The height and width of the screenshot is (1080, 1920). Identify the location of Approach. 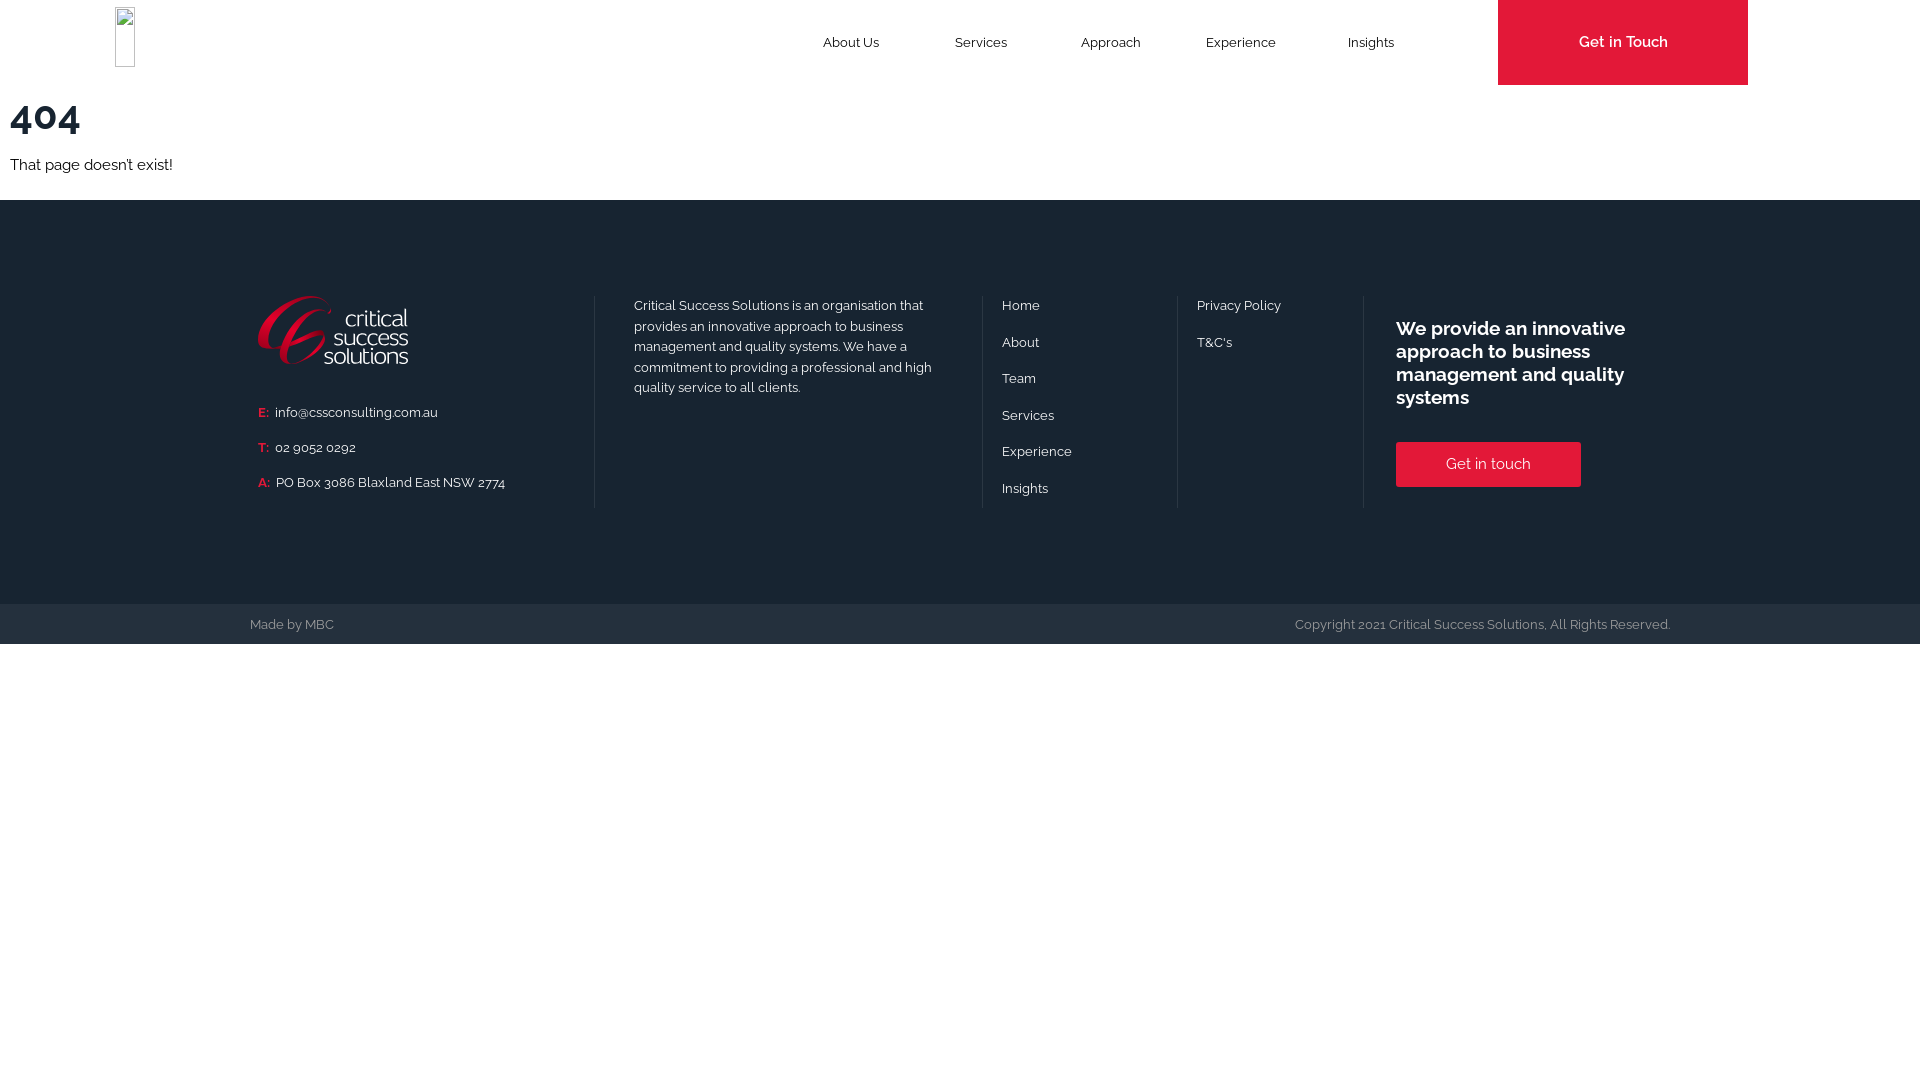
(1111, 42).